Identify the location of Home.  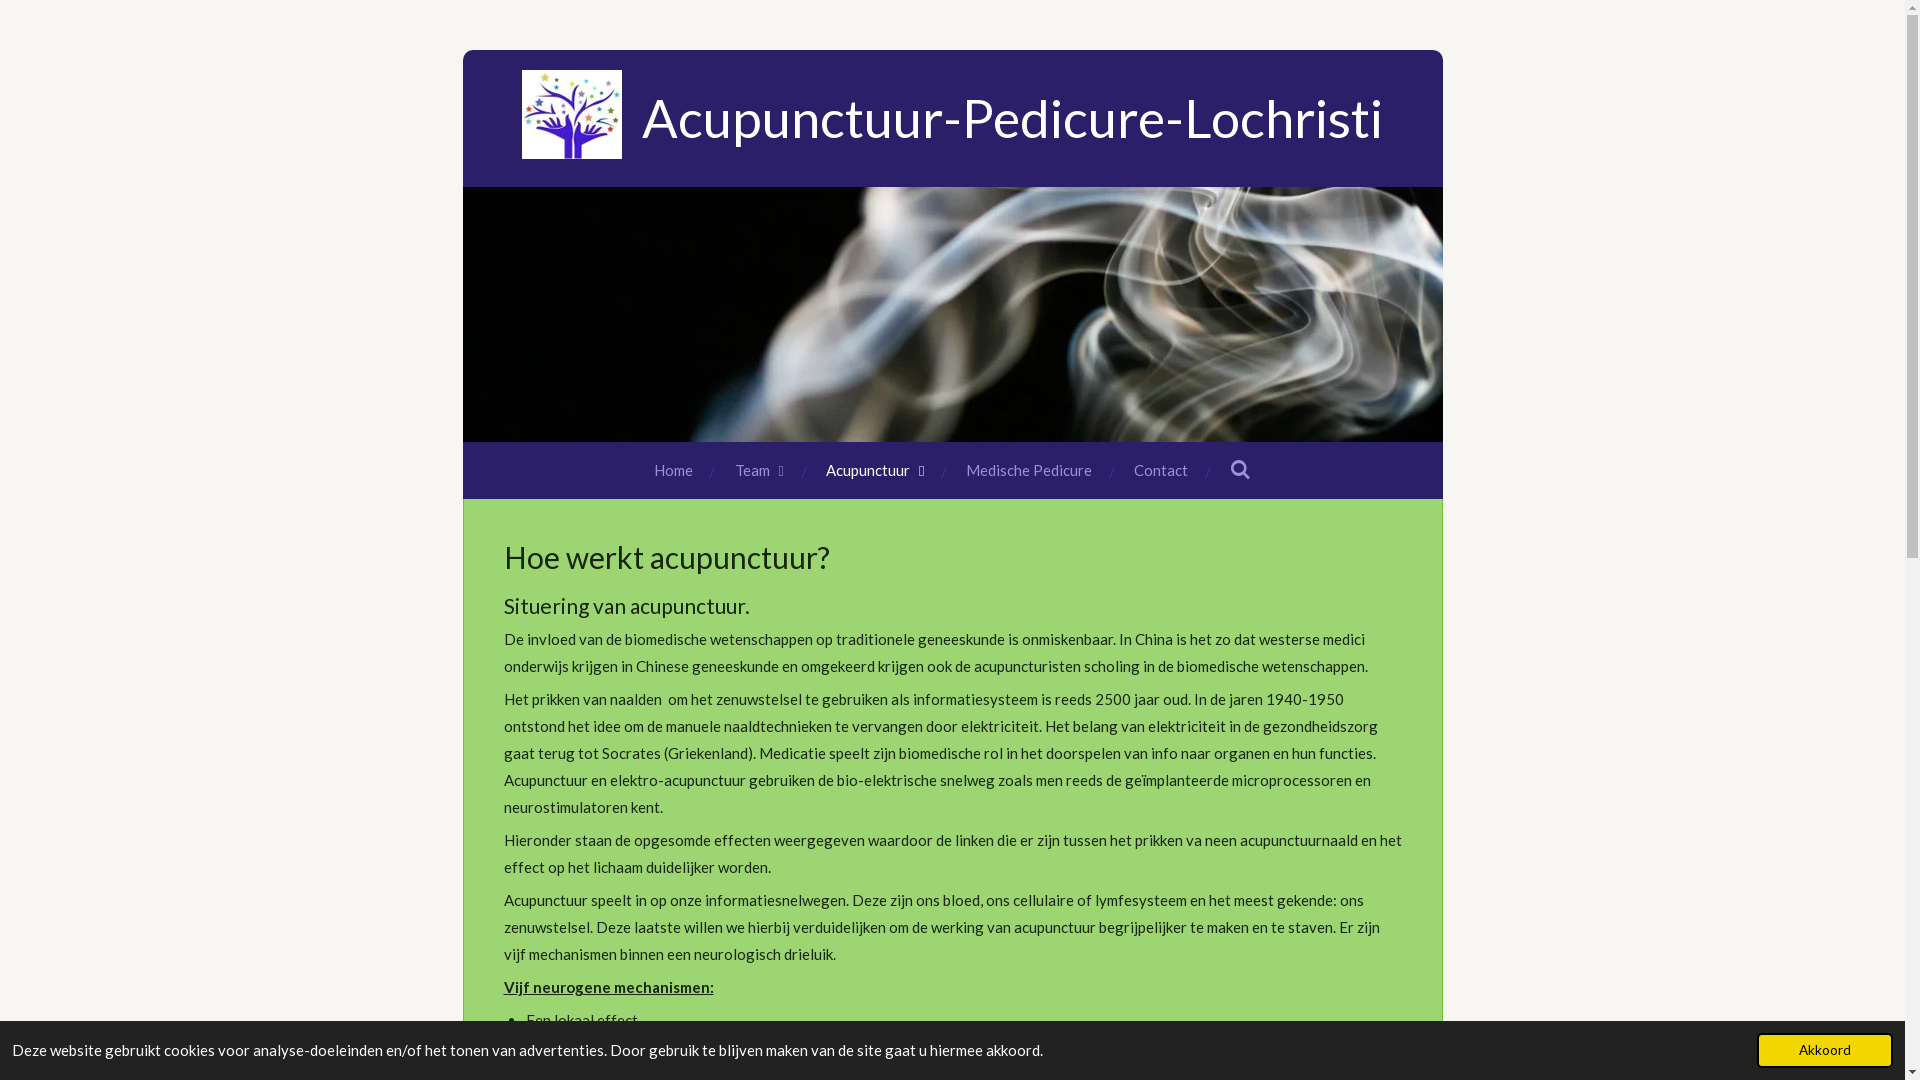
(674, 470).